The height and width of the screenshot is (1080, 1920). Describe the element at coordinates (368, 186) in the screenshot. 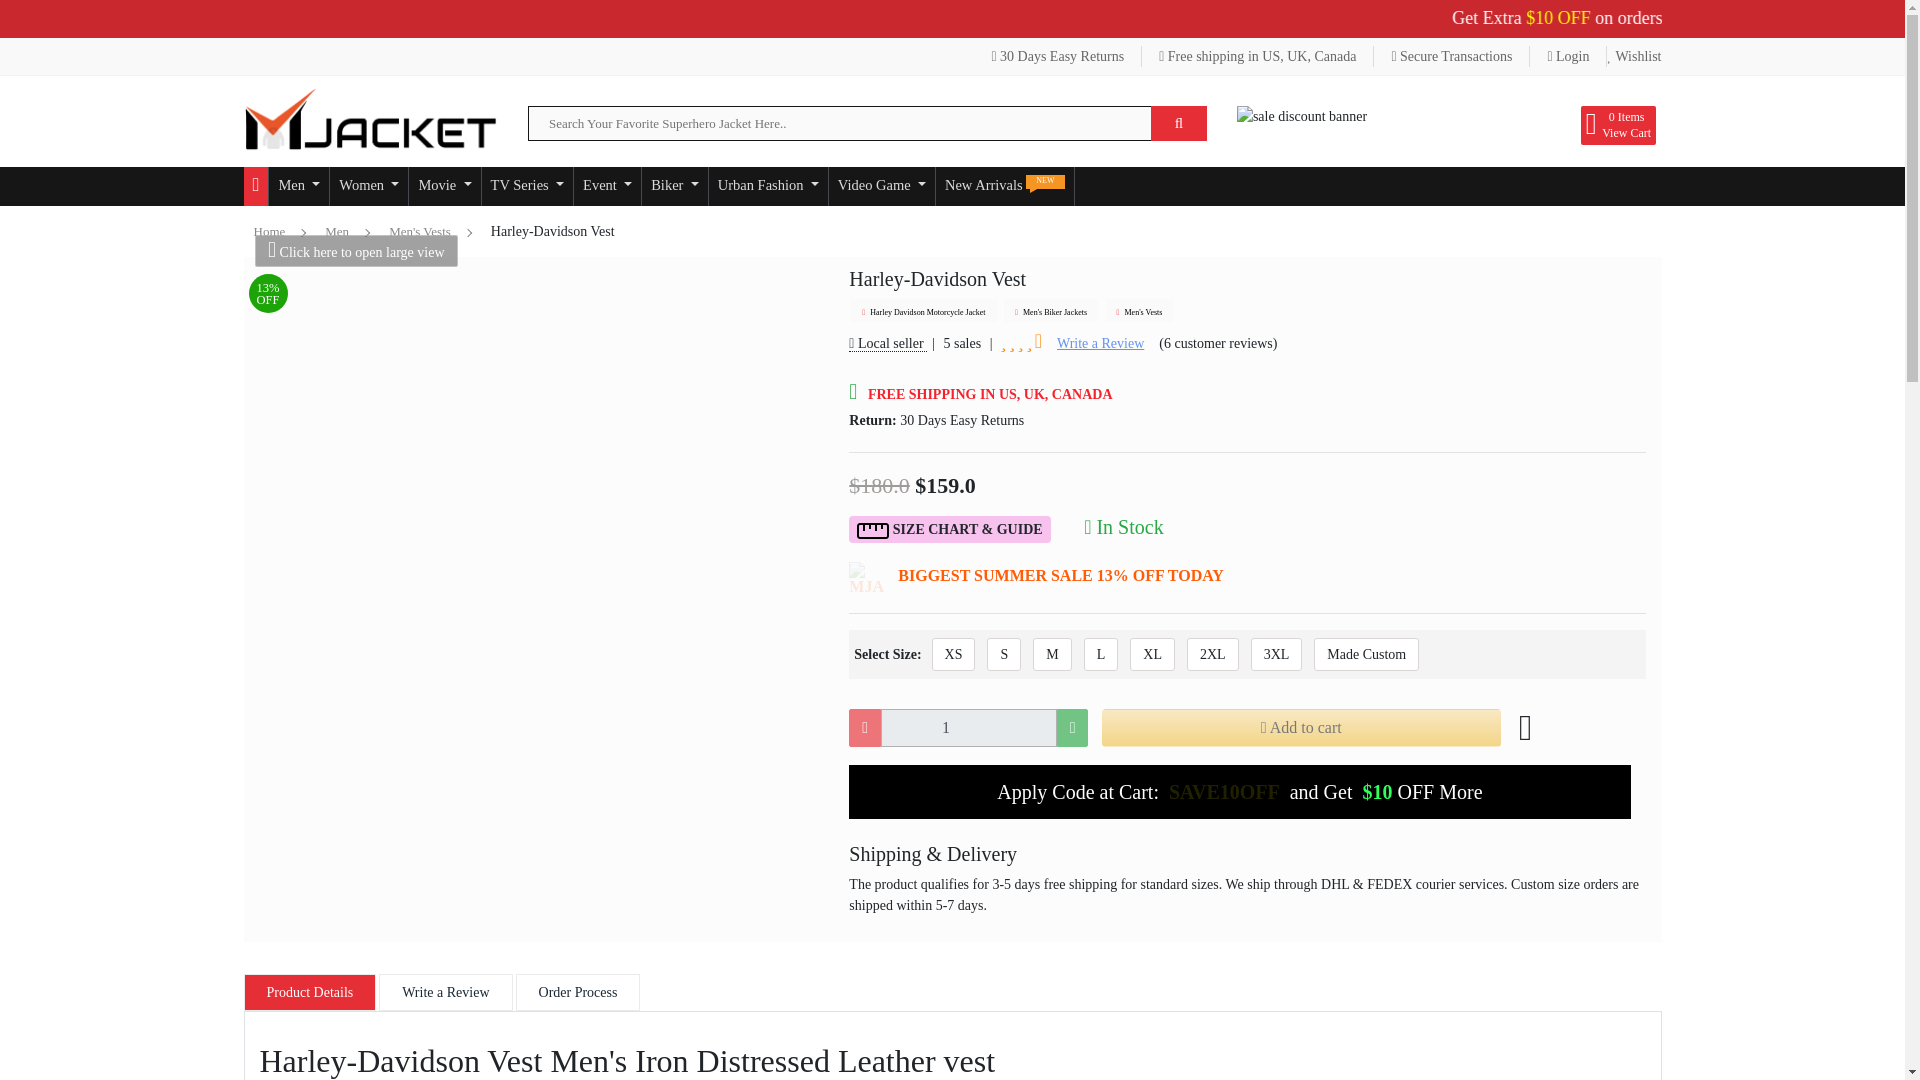

I see `Women` at that location.